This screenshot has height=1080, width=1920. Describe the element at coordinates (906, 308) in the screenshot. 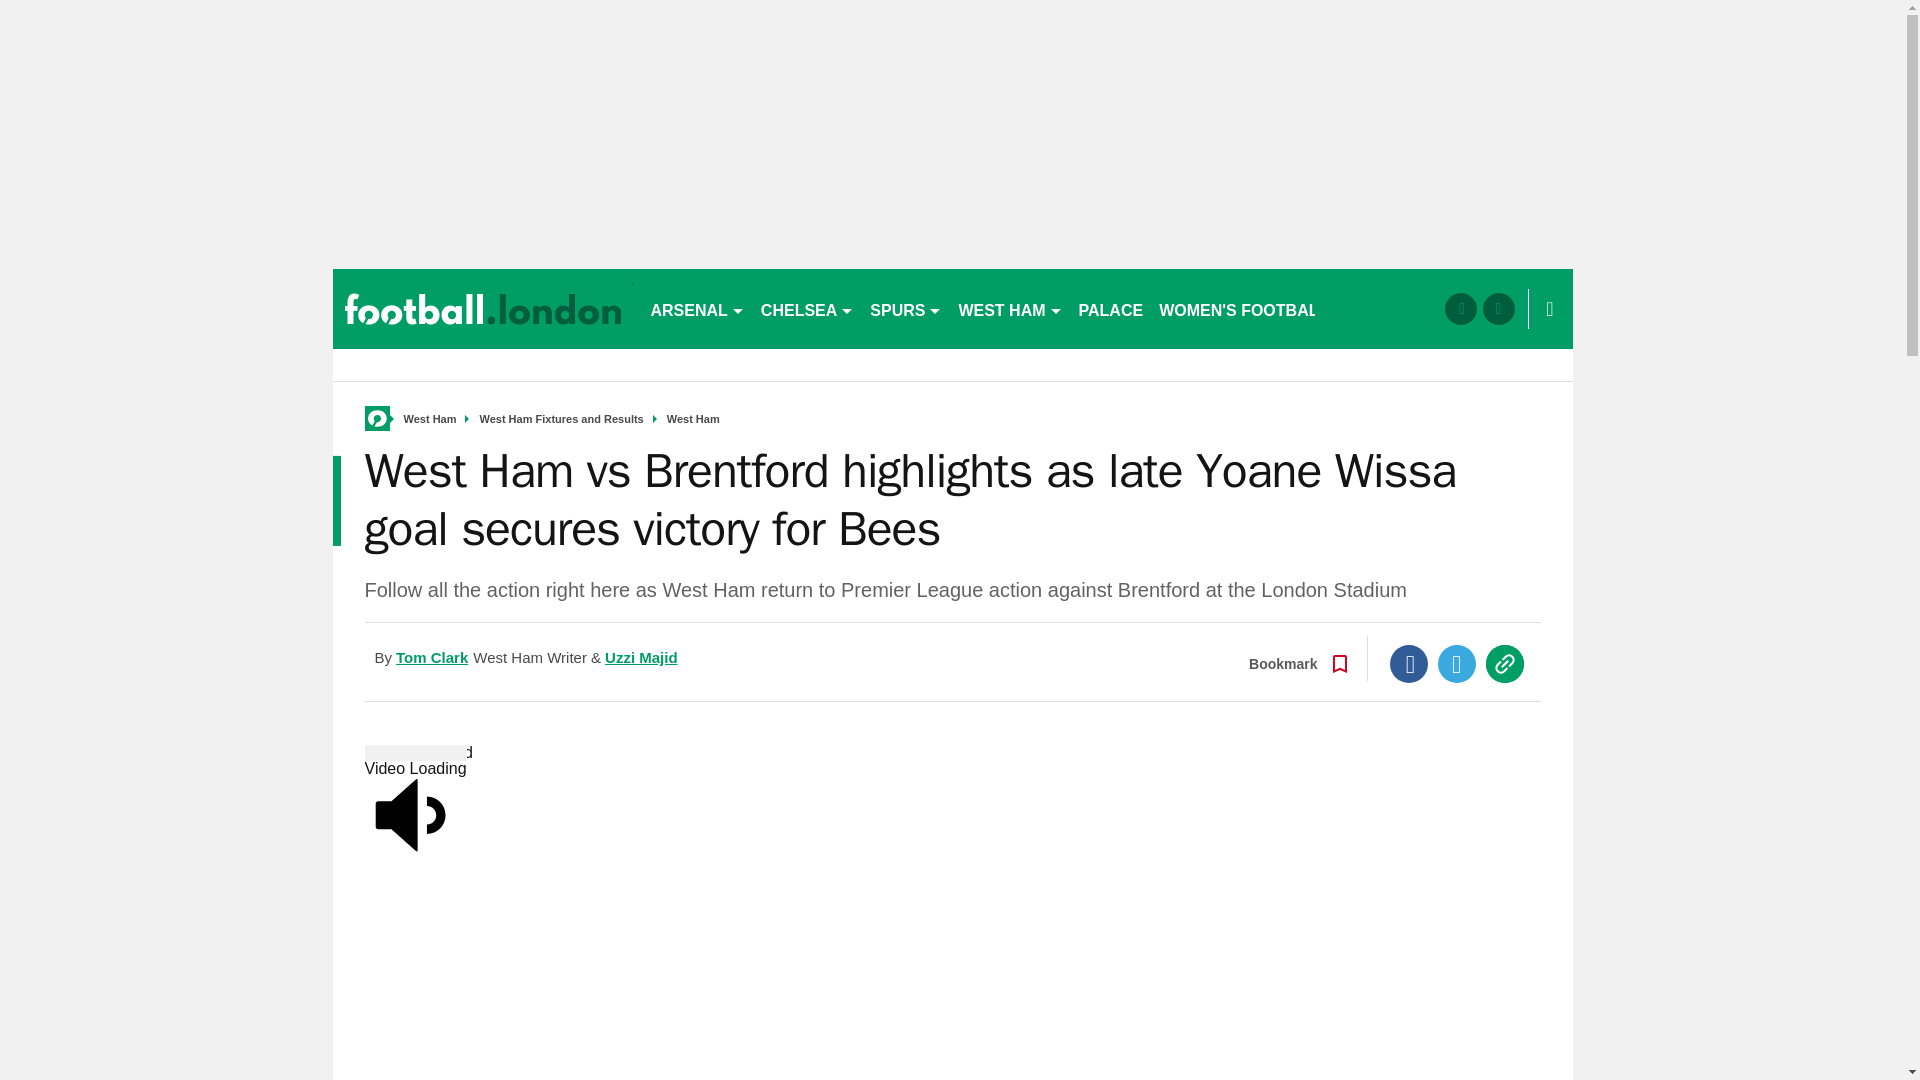

I see `SPURS` at that location.